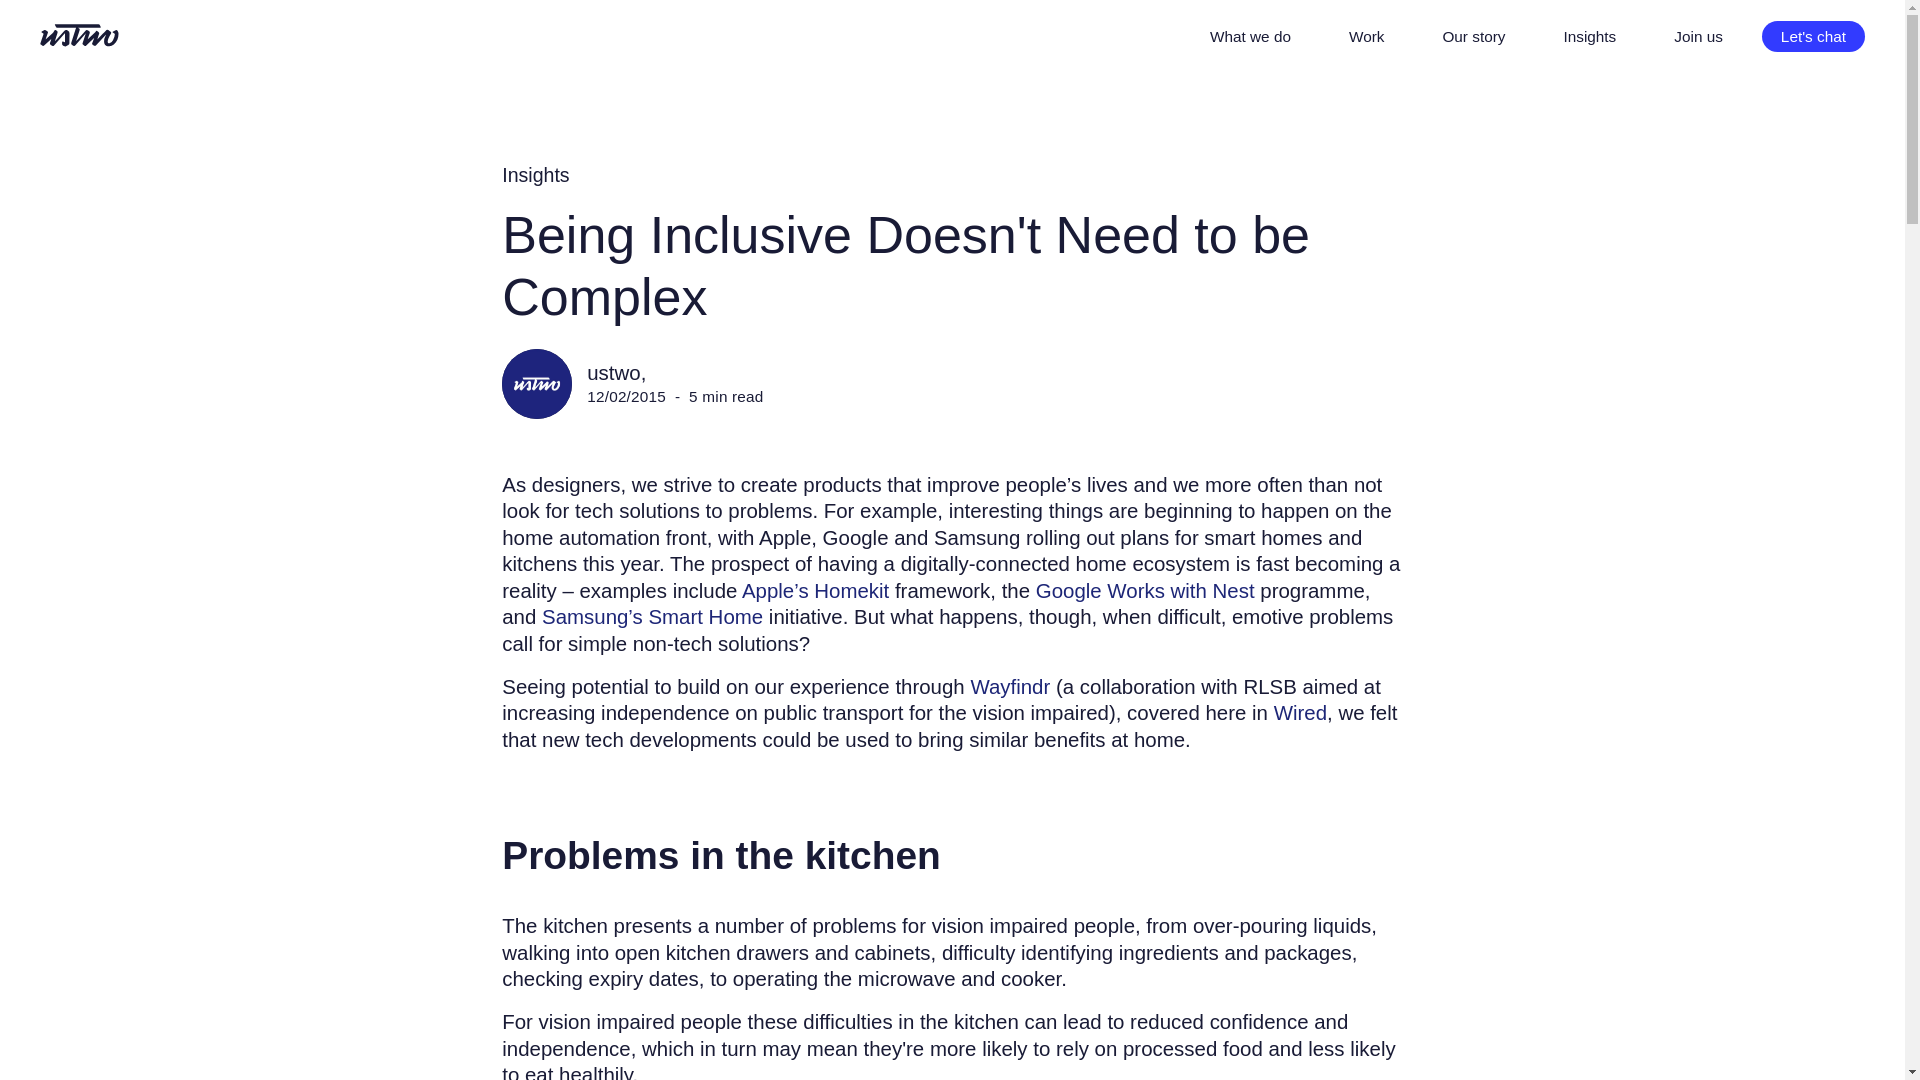  Describe the element at coordinates (1146, 590) in the screenshot. I see `Google Works with Nest` at that location.